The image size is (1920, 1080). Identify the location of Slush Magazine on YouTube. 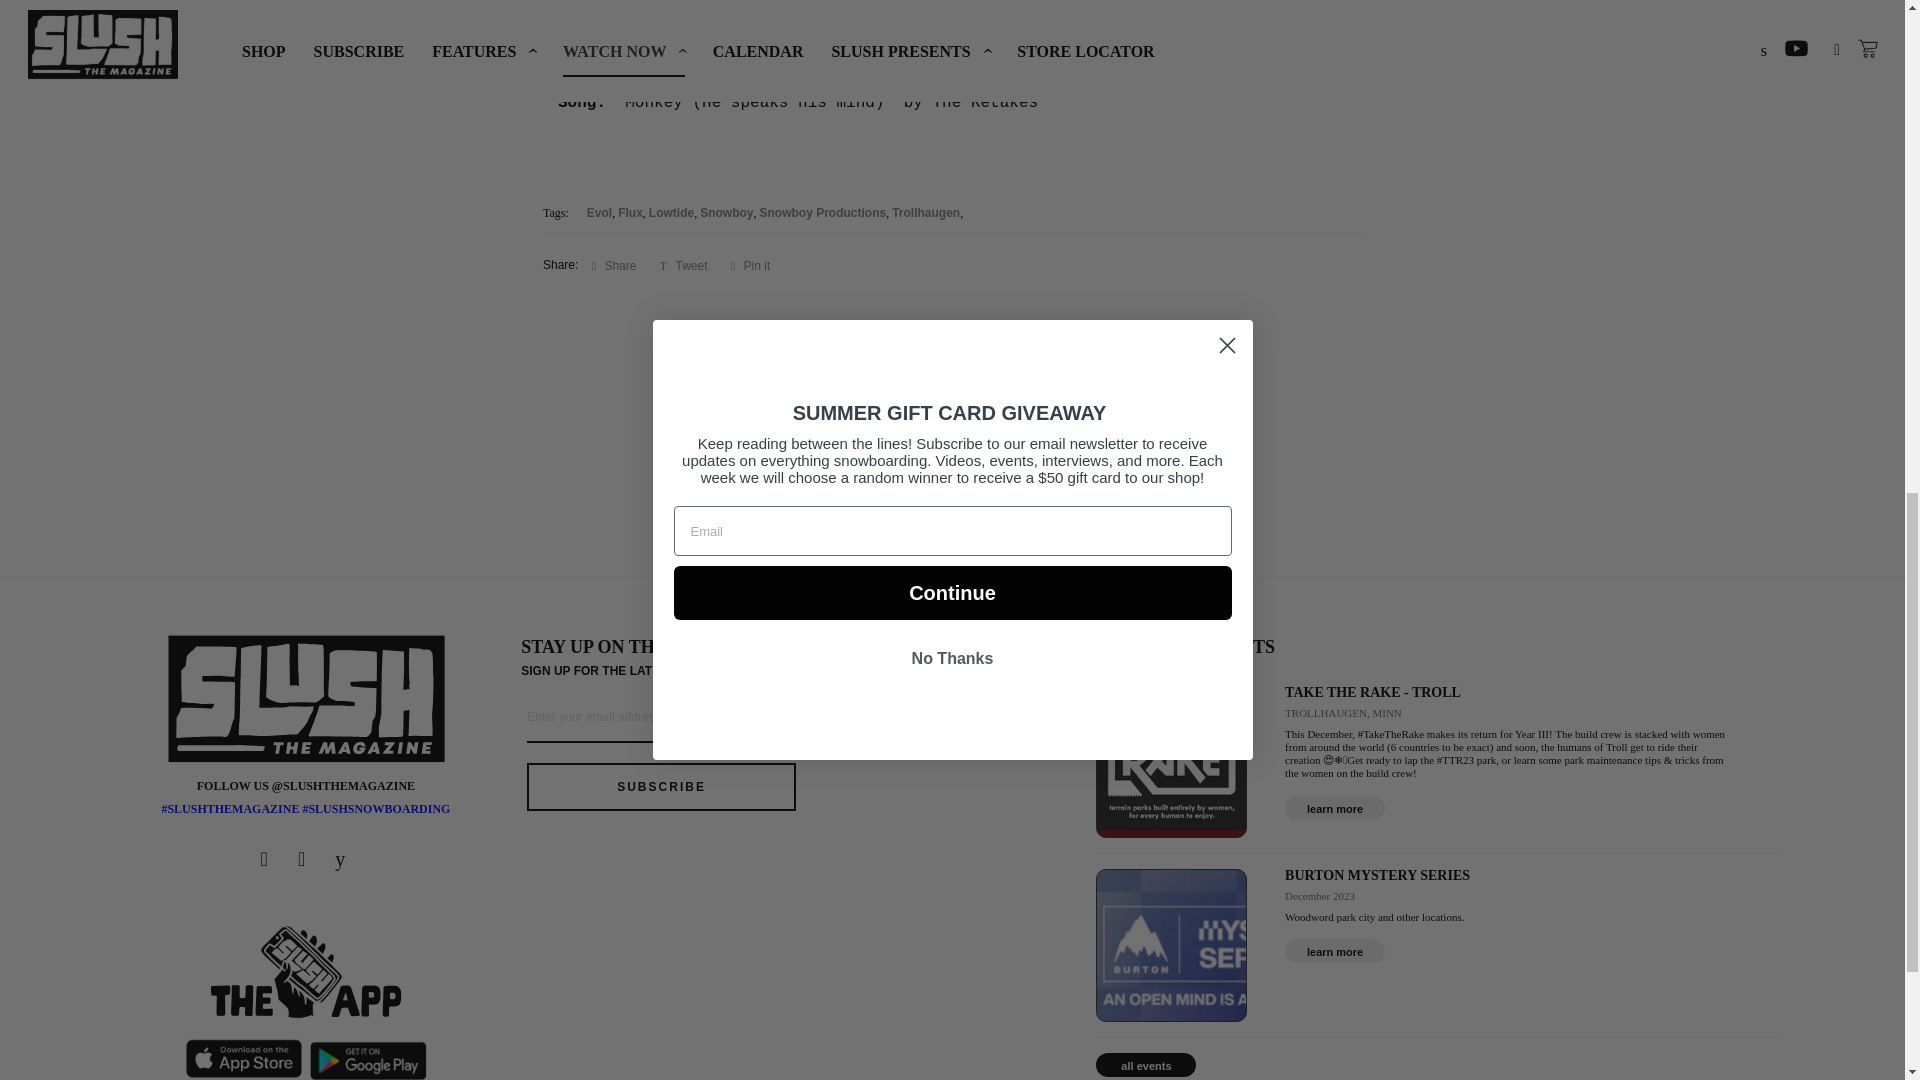
(342, 858).